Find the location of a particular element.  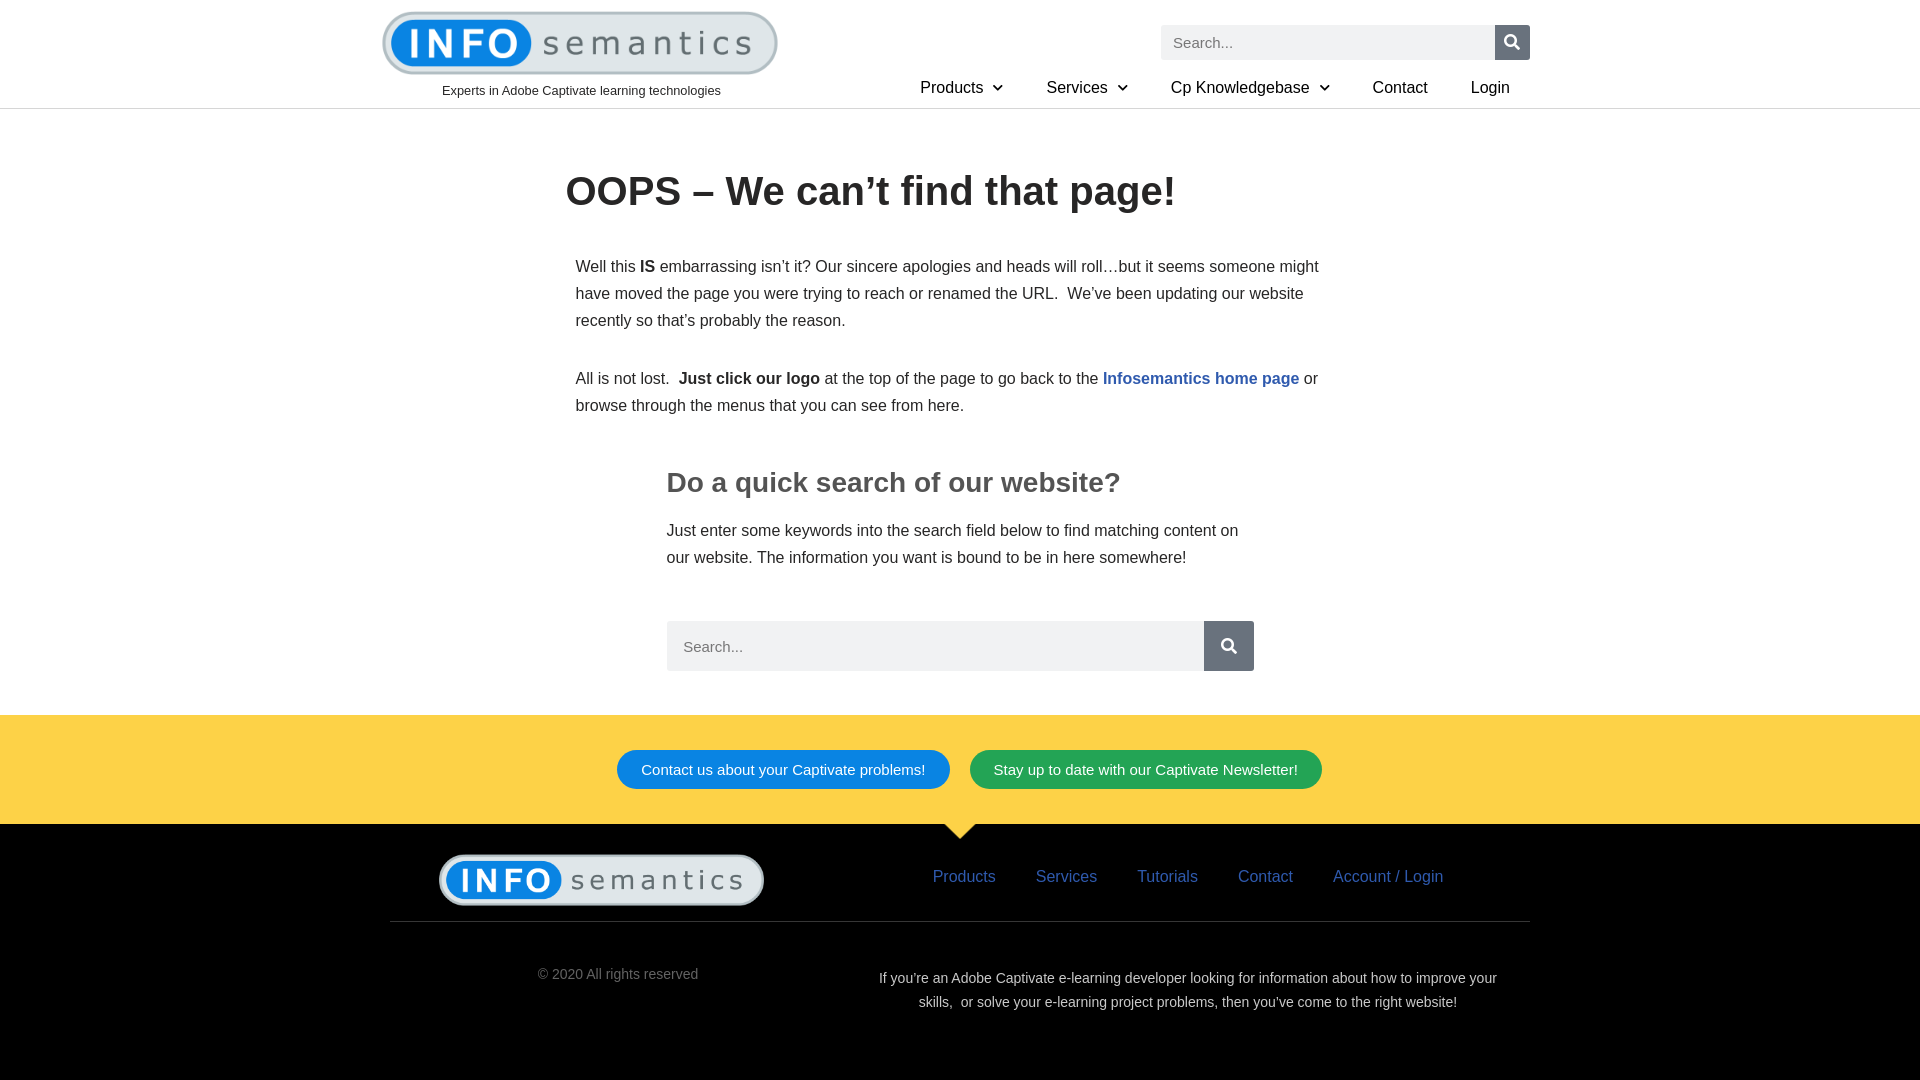

Products is located at coordinates (964, 877).